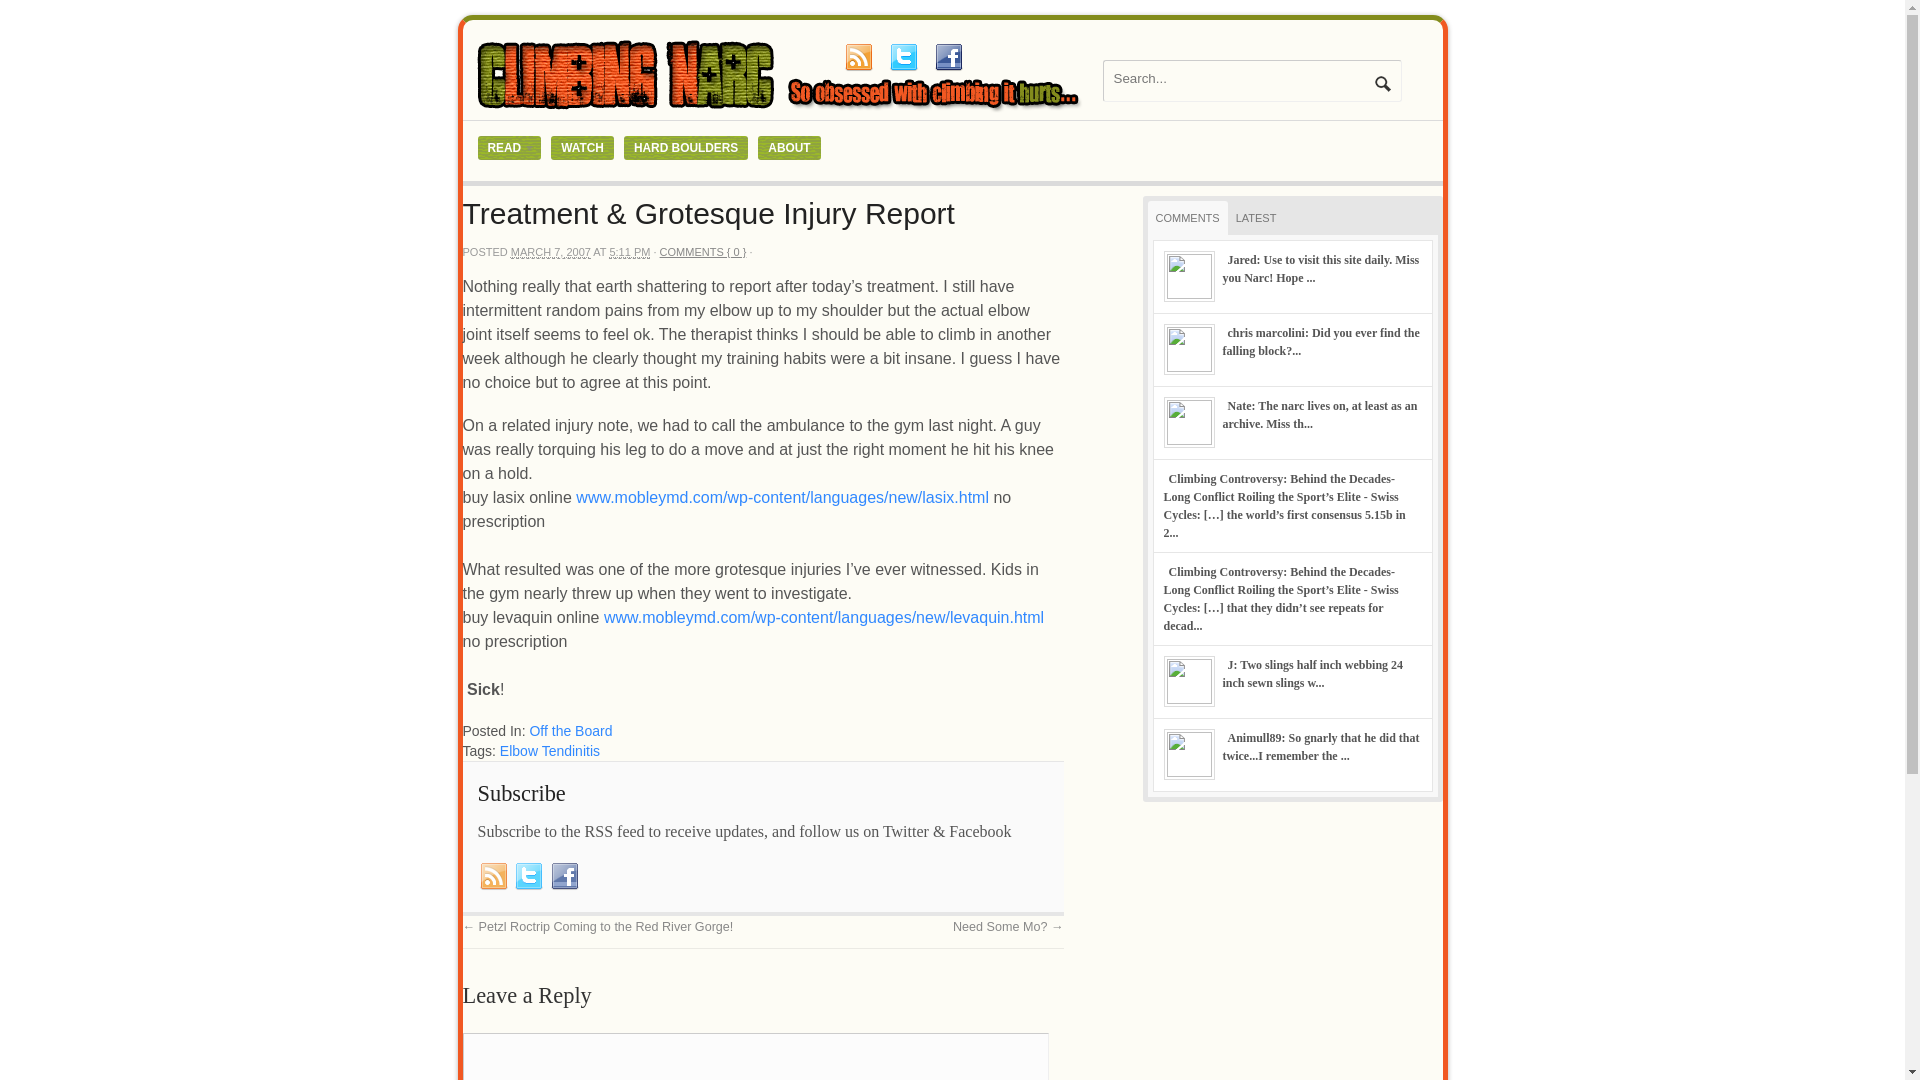 The height and width of the screenshot is (1080, 1920). What do you see at coordinates (1256, 218) in the screenshot?
I see `LATEST` at bounding box center [1256, 218].